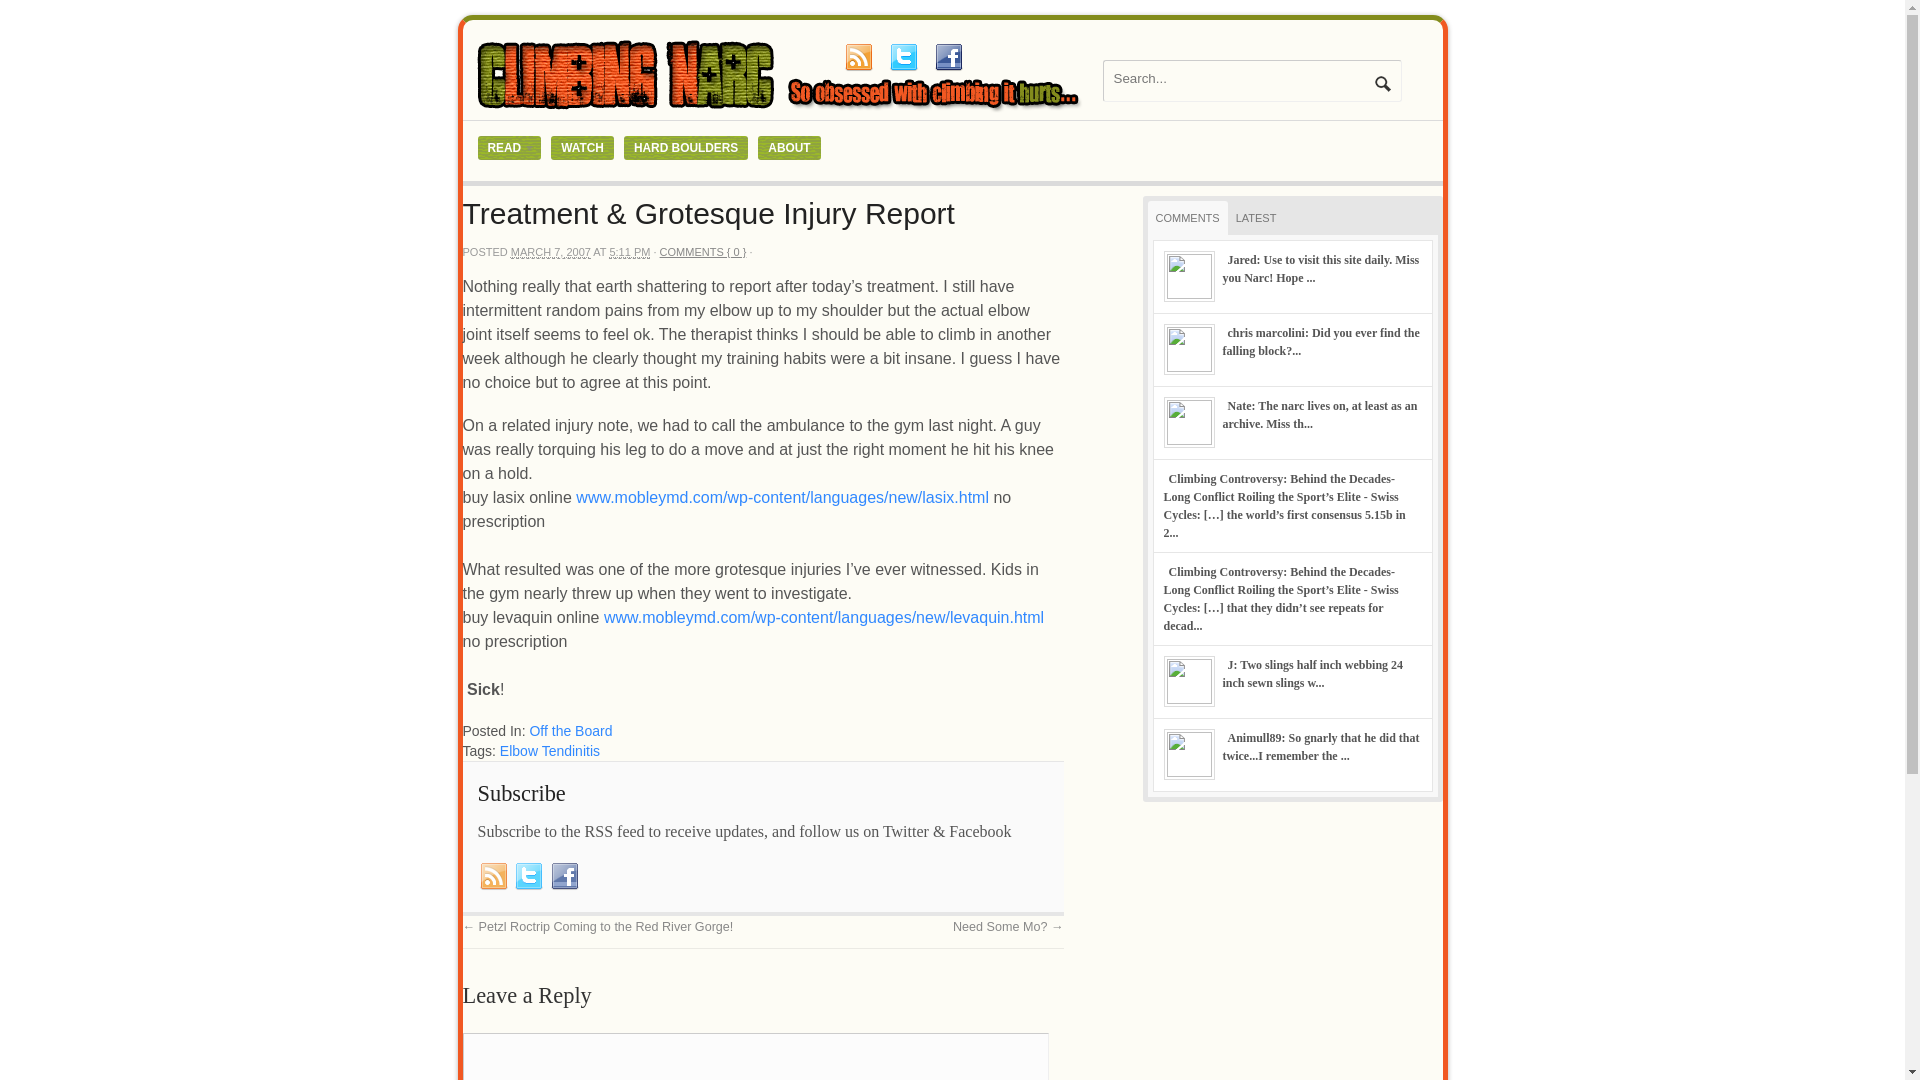 The height and width of the screenshot is (1080, 1920). What do you see at coordinates (1256, 218) in the screenshot?
I see `LATEST` at bounding box center [1256, 218].